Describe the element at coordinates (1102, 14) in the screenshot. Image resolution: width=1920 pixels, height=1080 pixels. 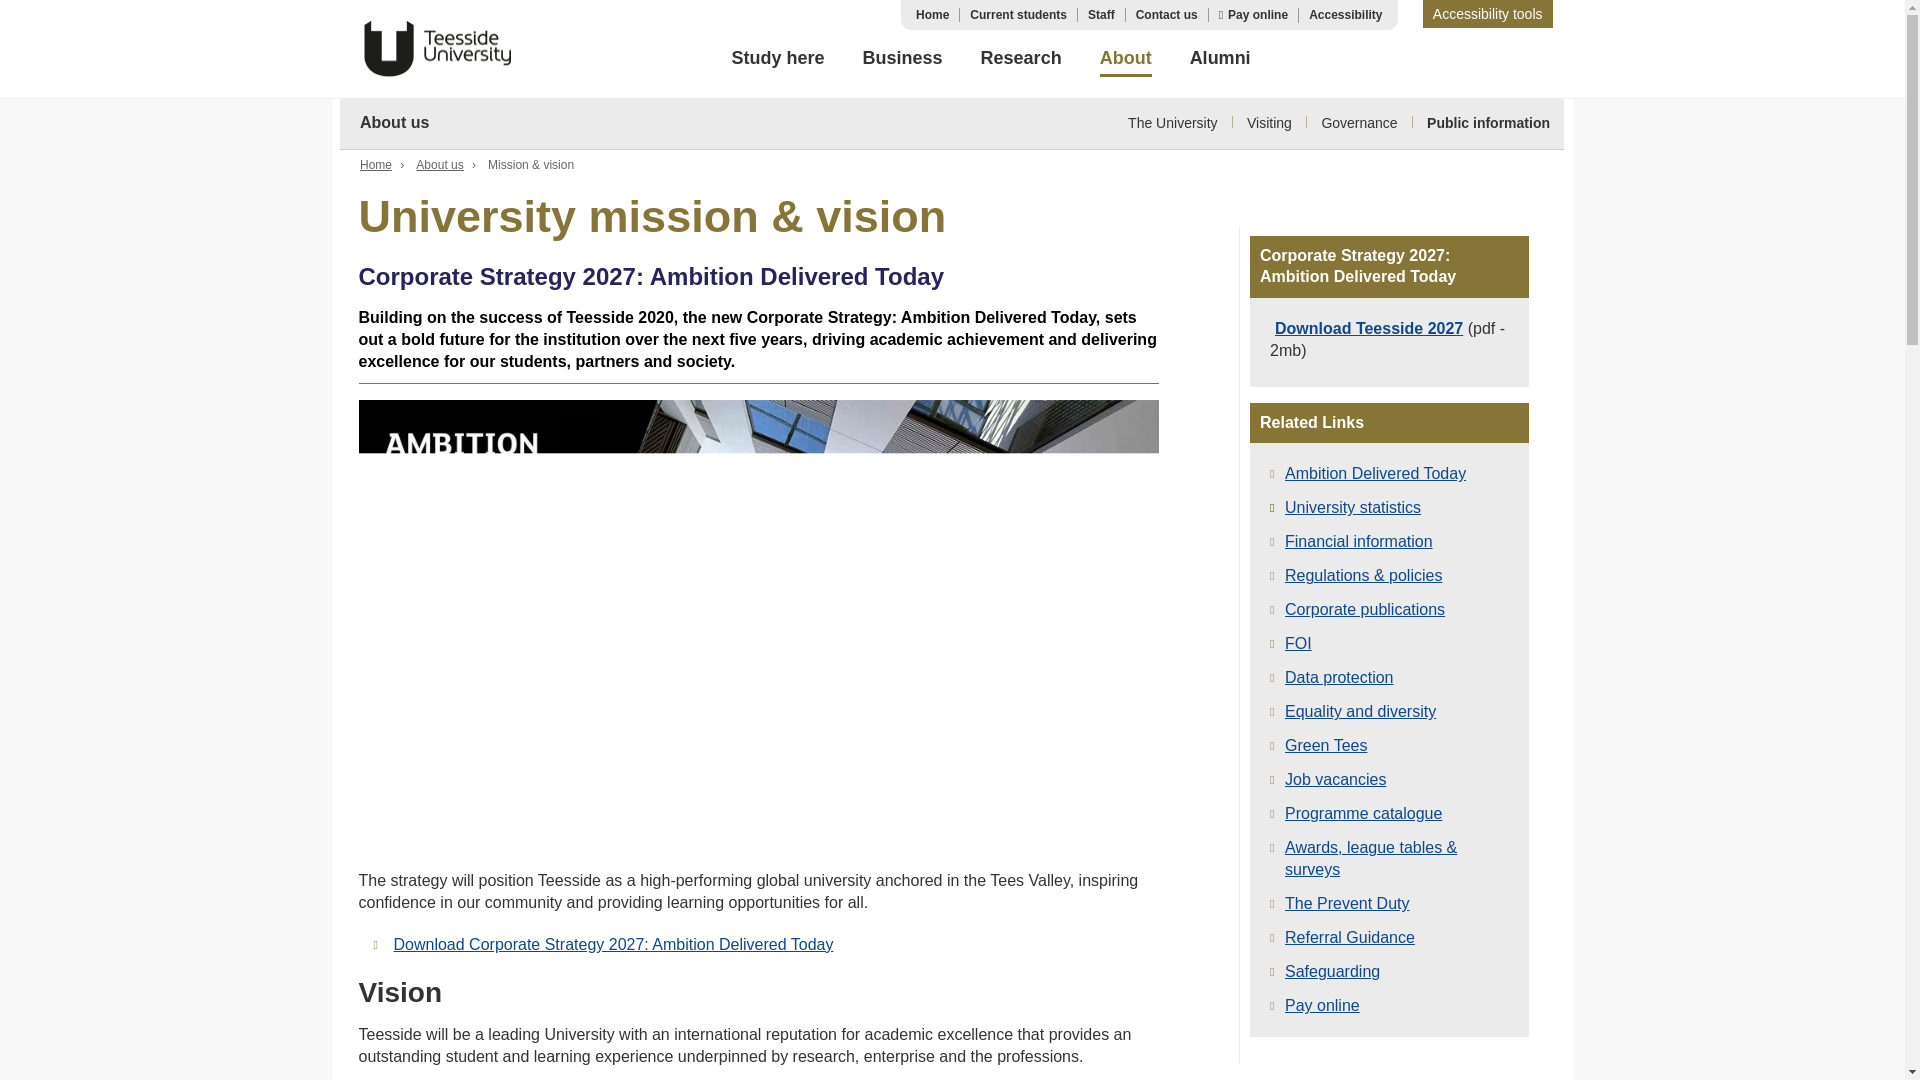
I see `Staff` at that location.